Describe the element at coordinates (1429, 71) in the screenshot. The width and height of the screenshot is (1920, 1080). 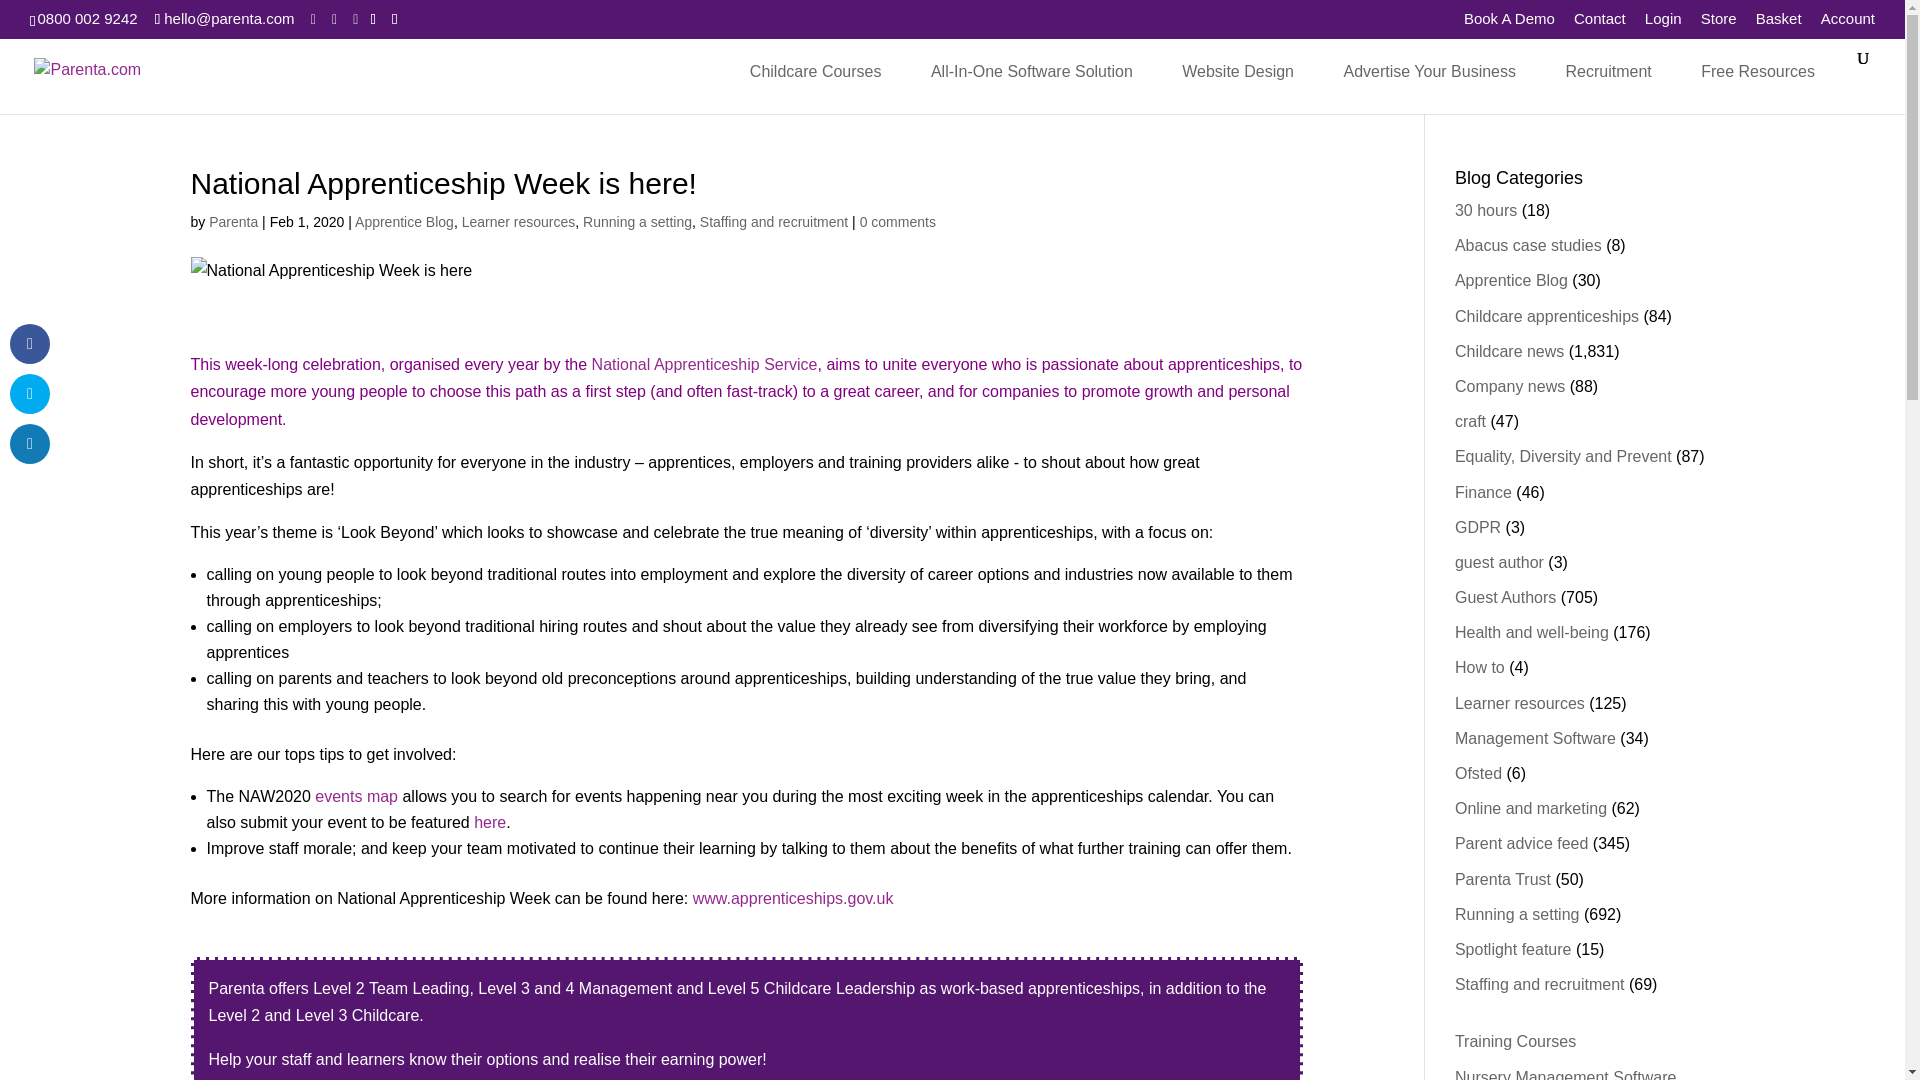
I see `Advertise Your Business` at that location.